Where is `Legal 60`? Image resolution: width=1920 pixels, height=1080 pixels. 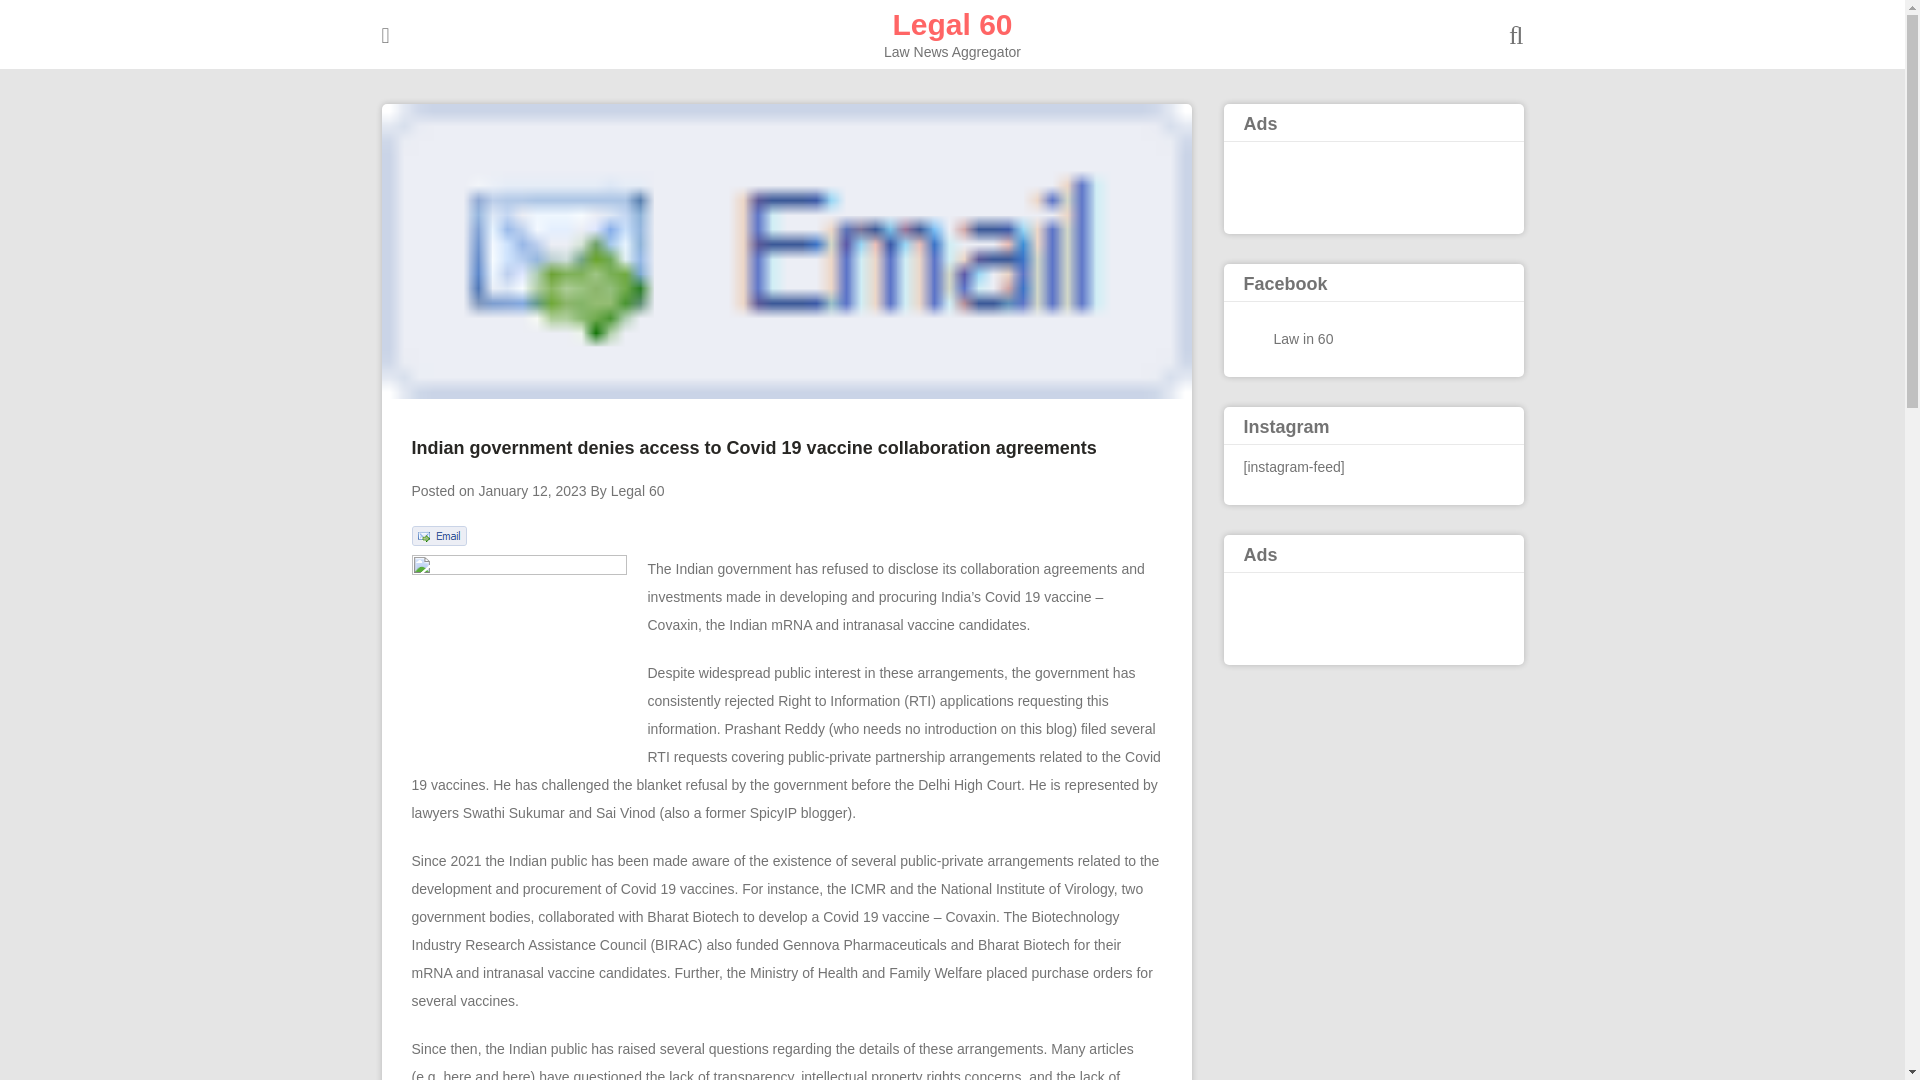 Legal 60 is located at coordinates (952, 24).